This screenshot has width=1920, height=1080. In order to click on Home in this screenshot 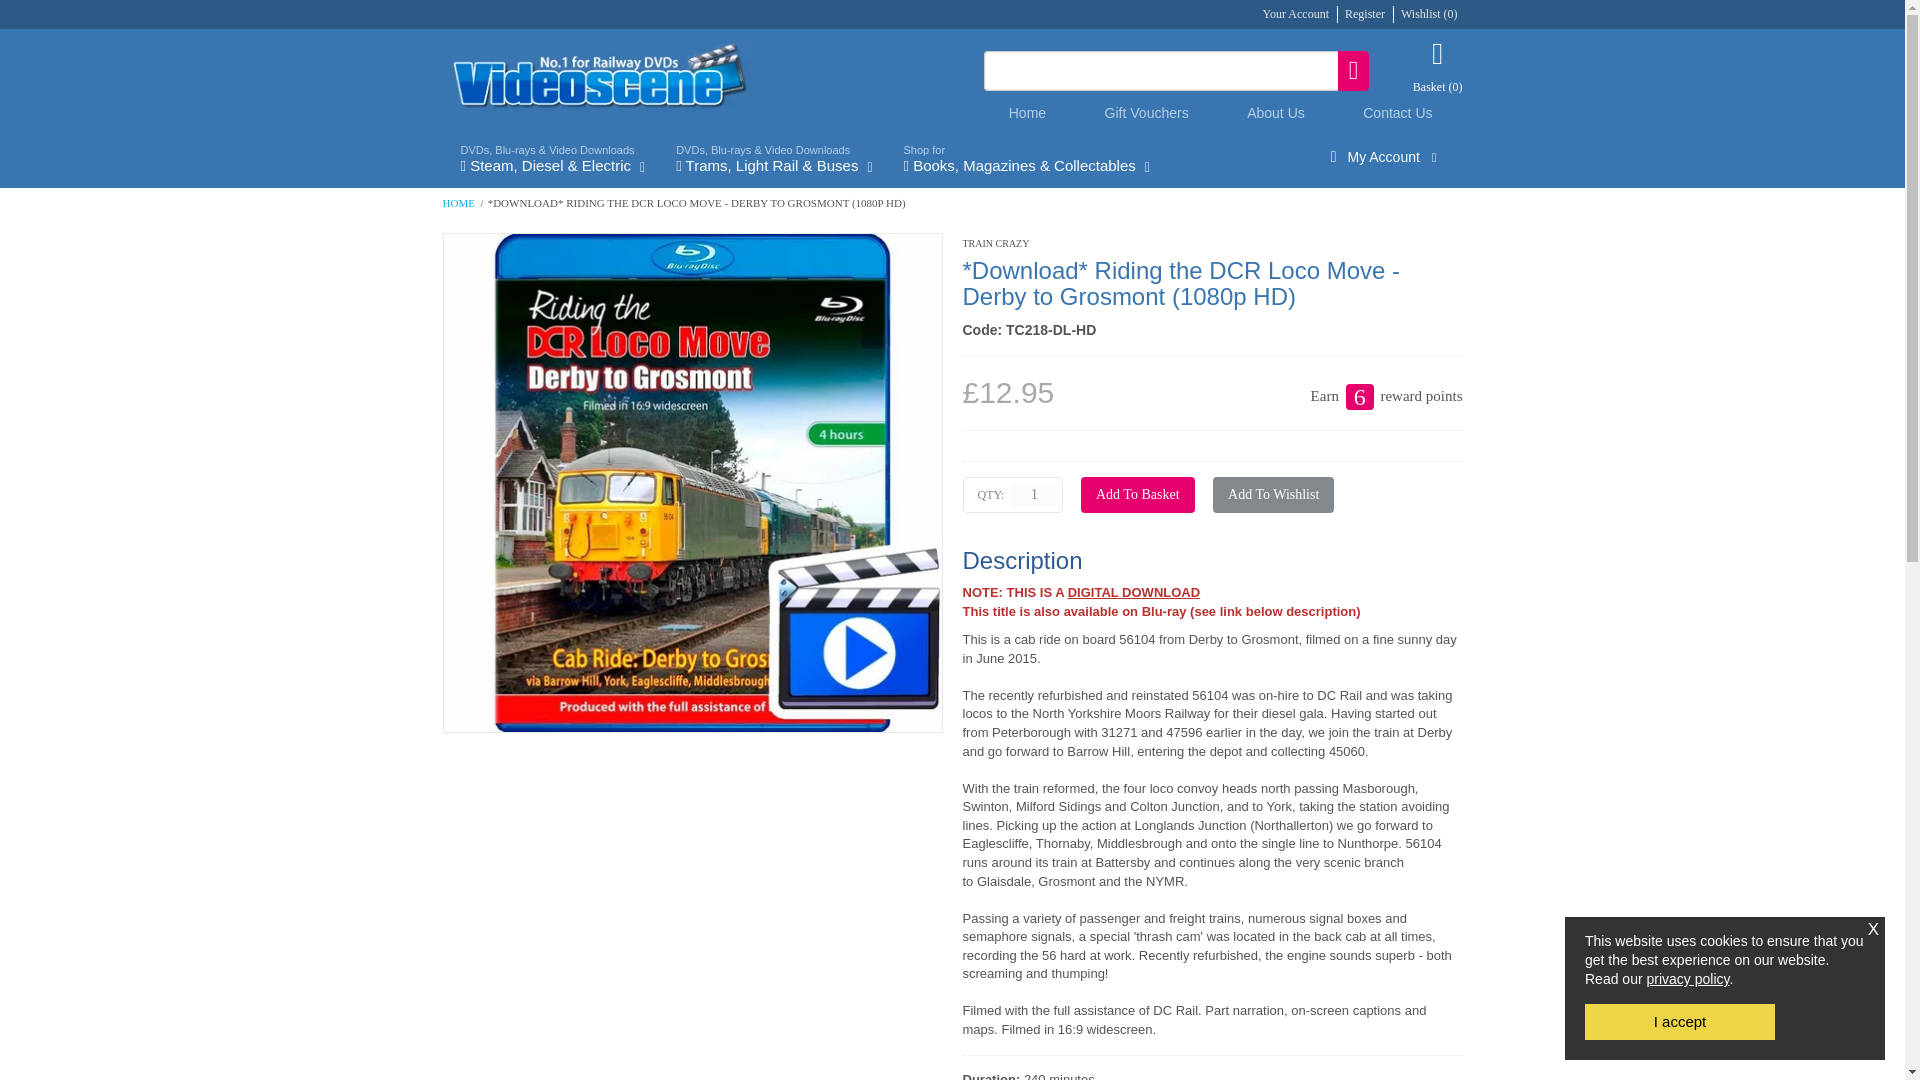, I will do `click(1028, 112)`.